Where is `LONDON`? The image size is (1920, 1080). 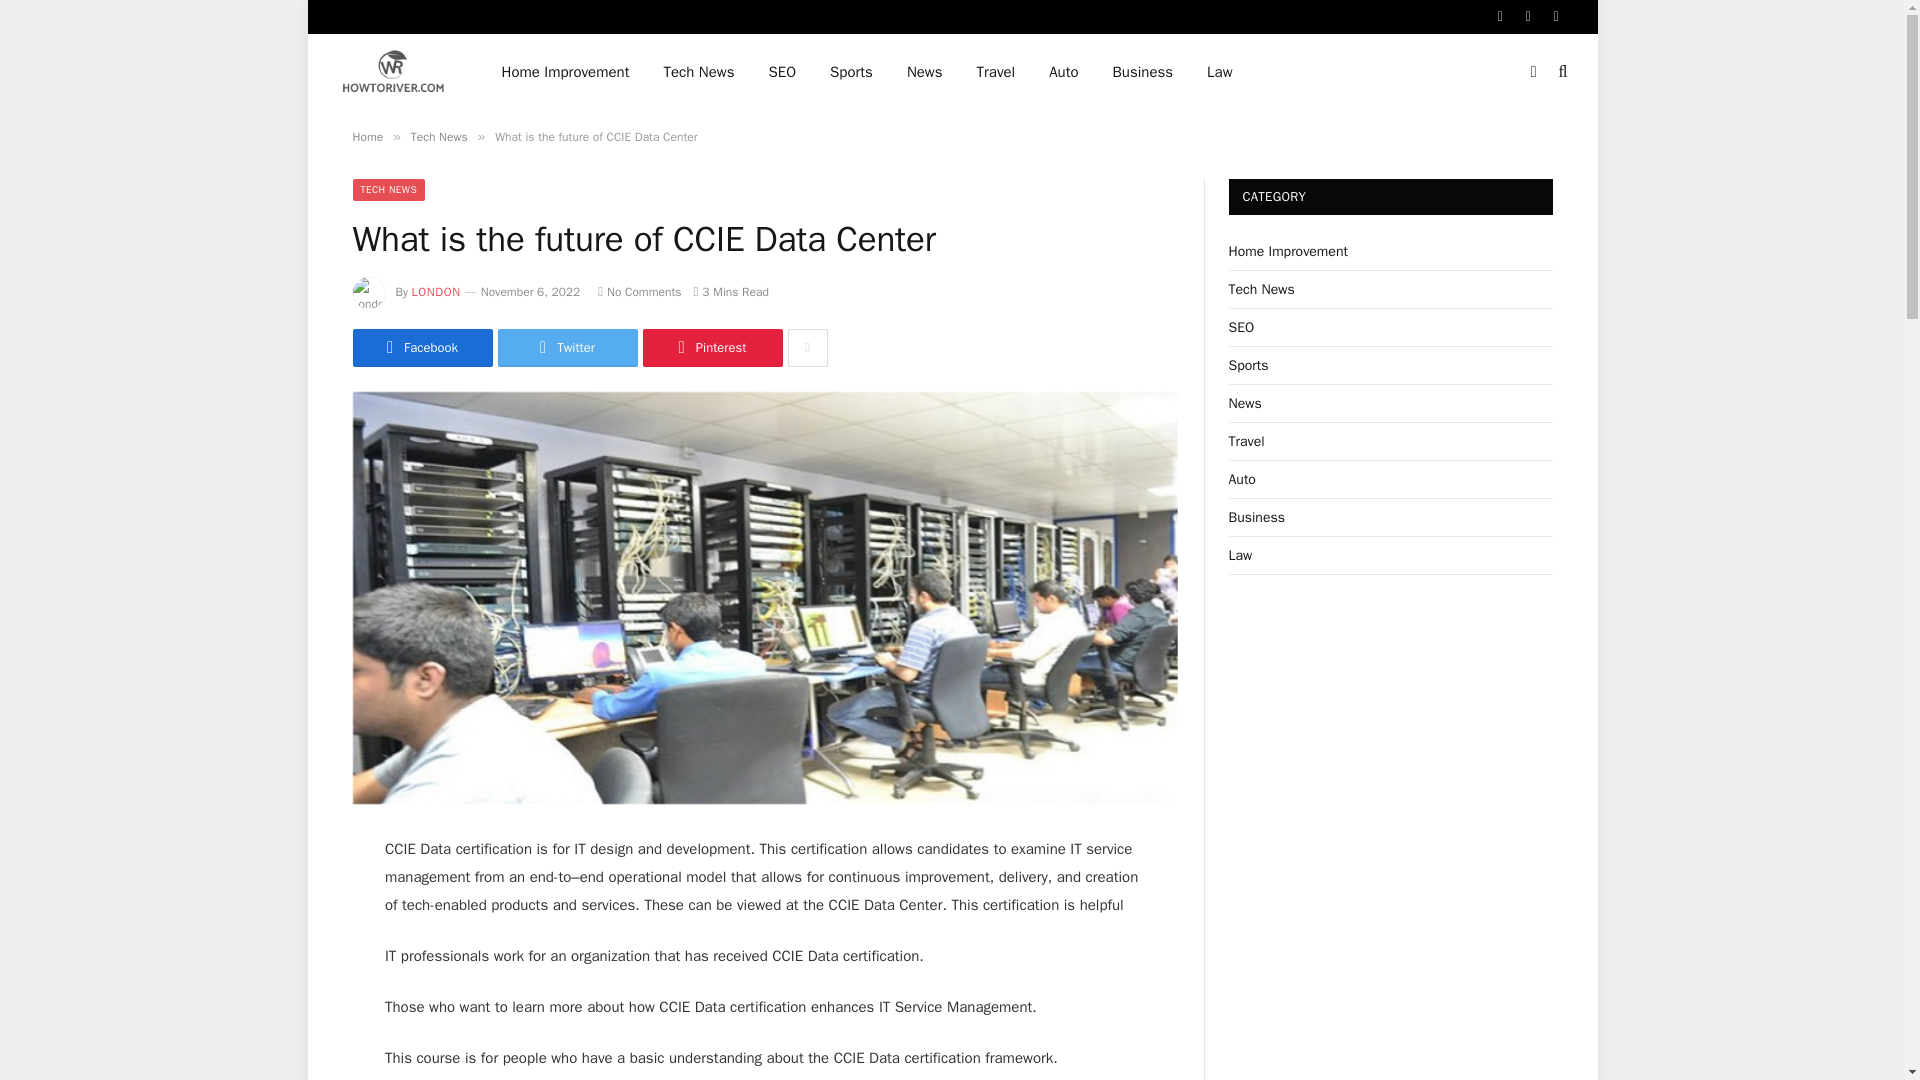 LONDON is located at coordinates (436, 292).